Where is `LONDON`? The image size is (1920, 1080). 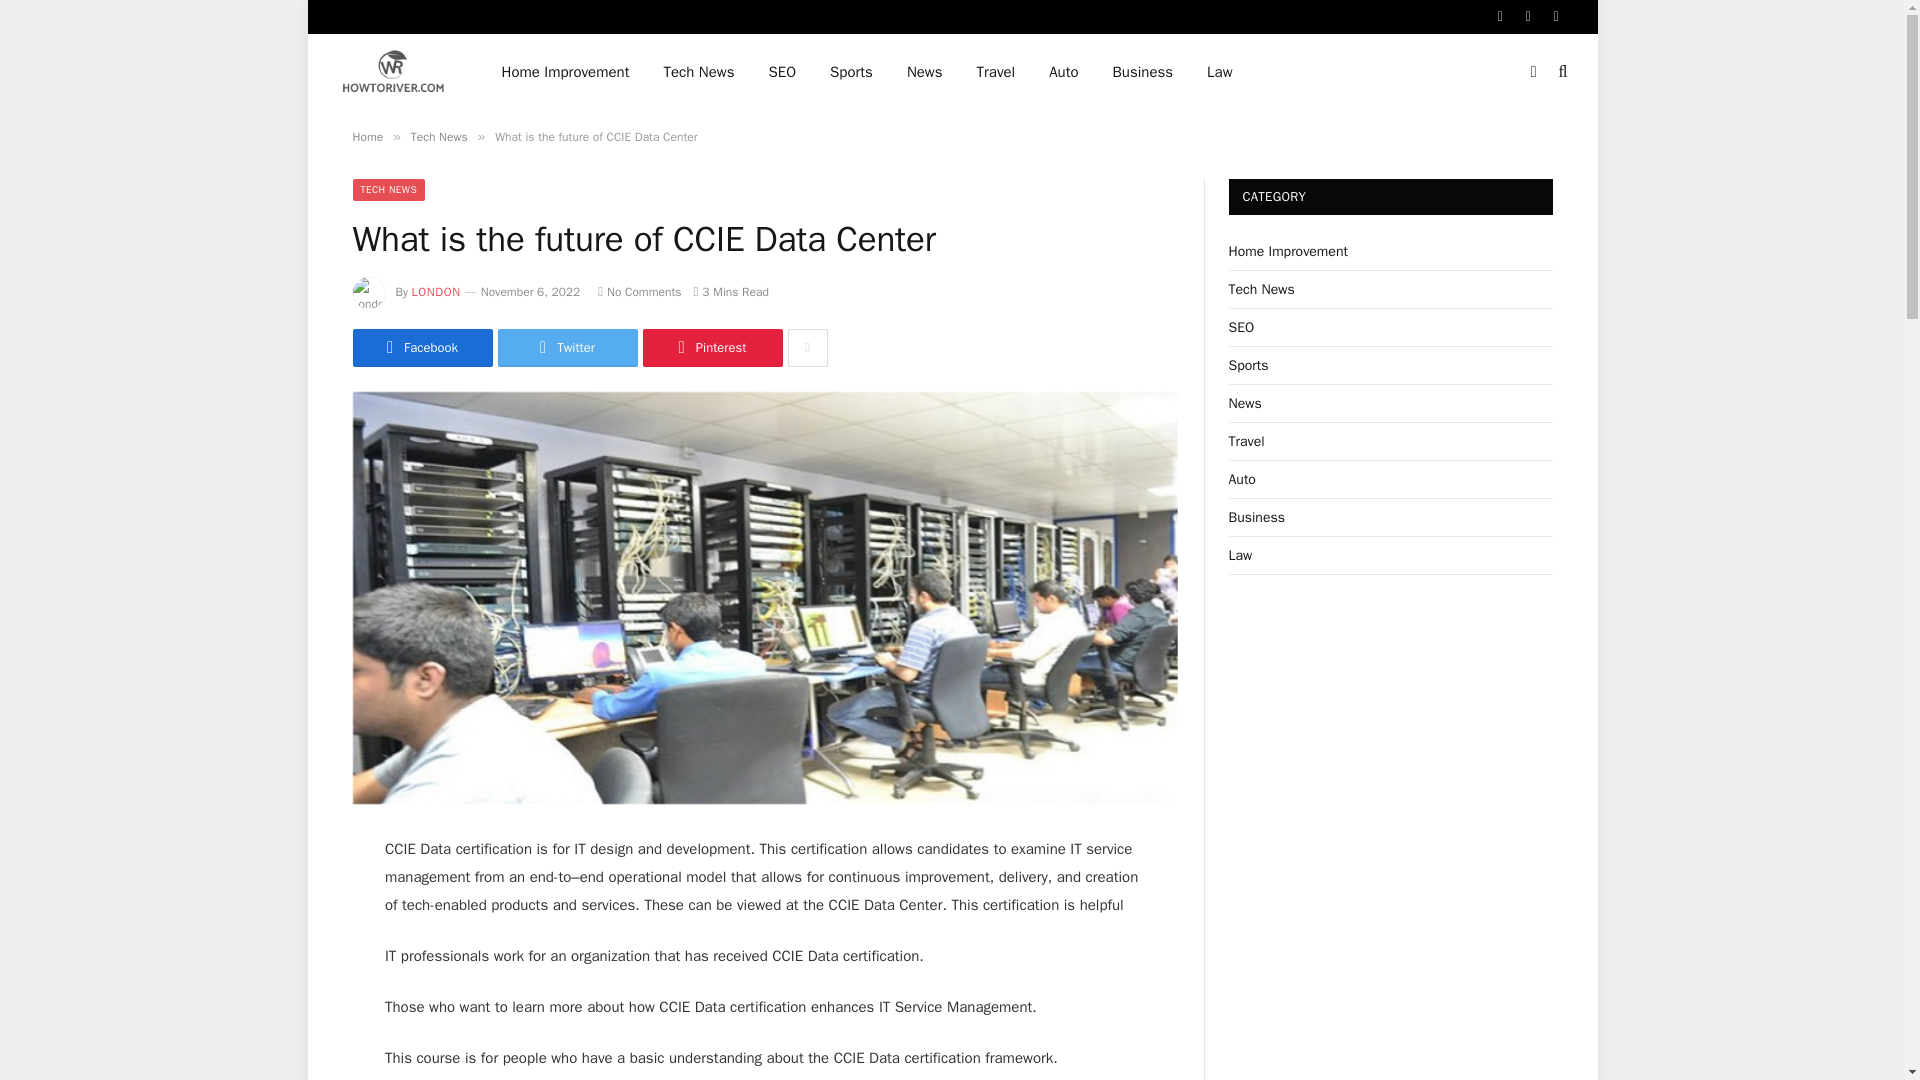 LONDON is located at coordinates (436, 292).